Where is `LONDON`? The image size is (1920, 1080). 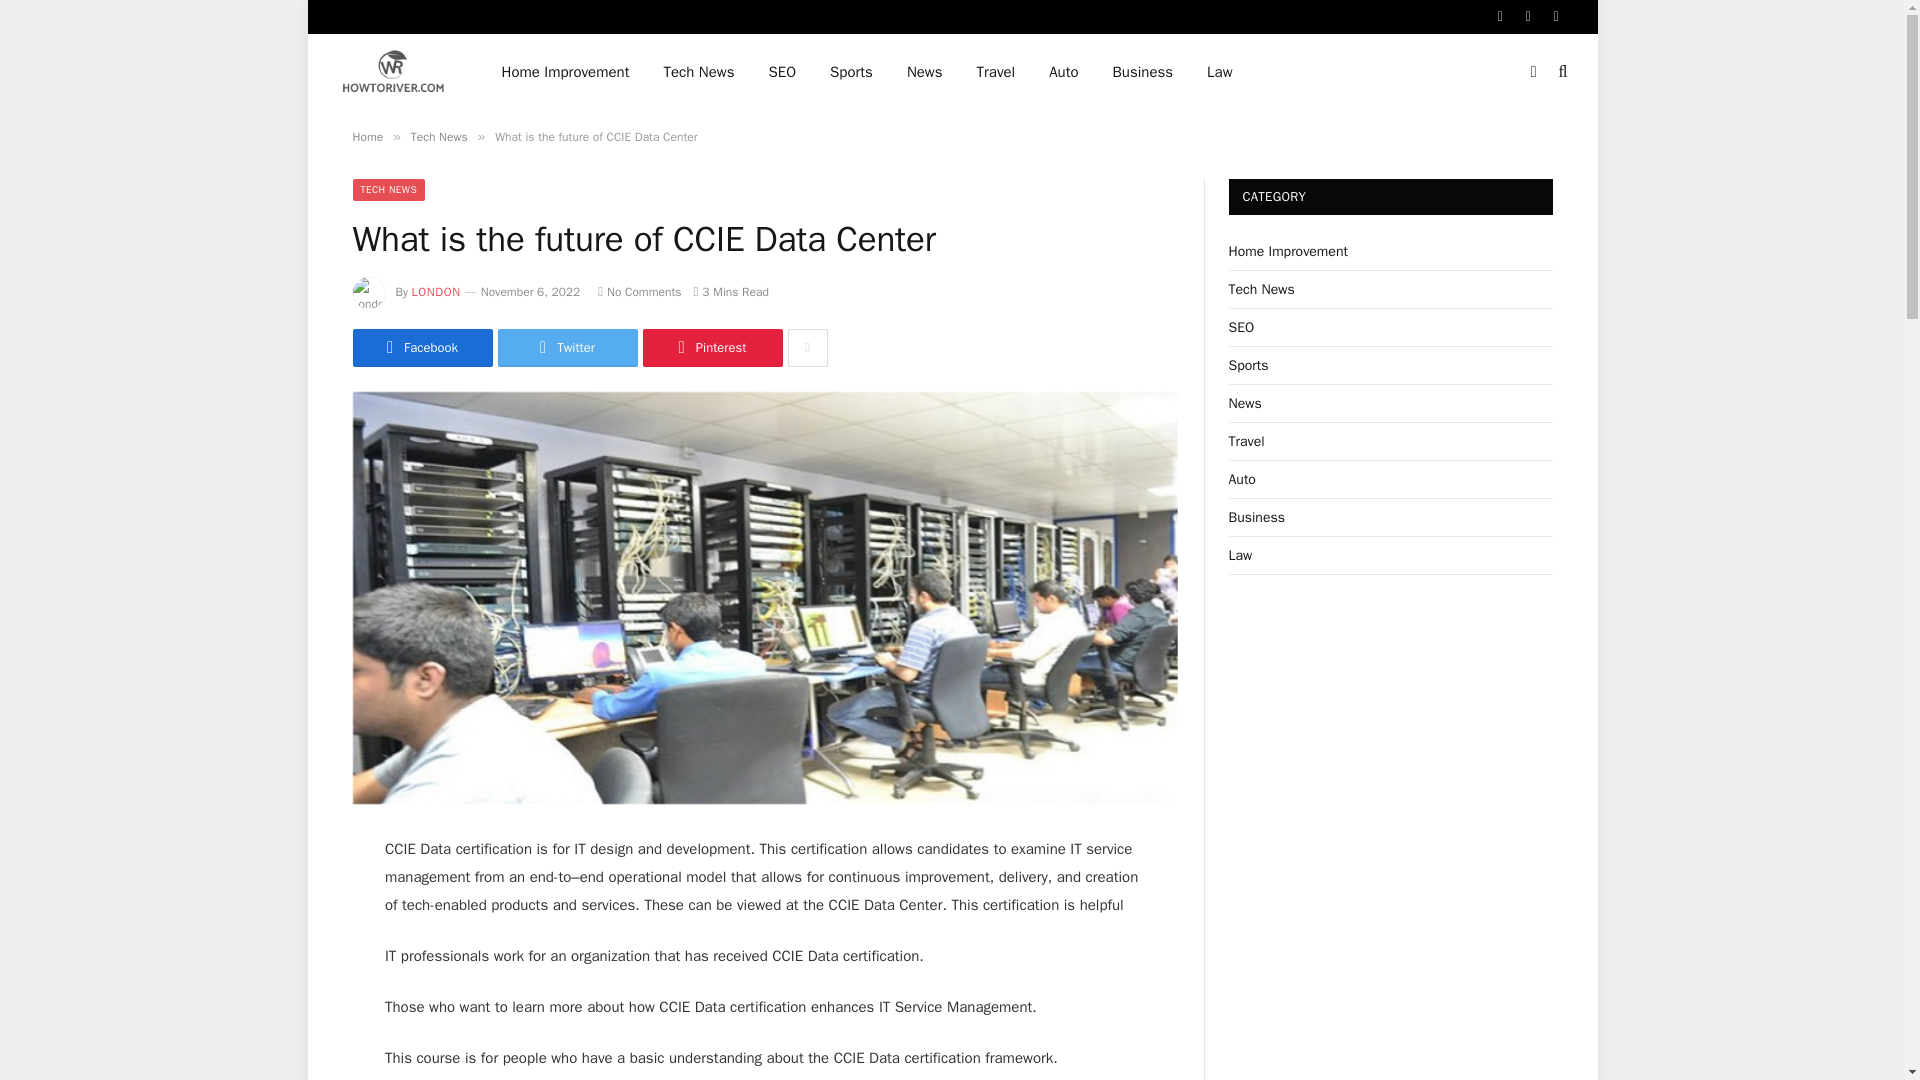 LONDON is located at coordinates (436, 292).